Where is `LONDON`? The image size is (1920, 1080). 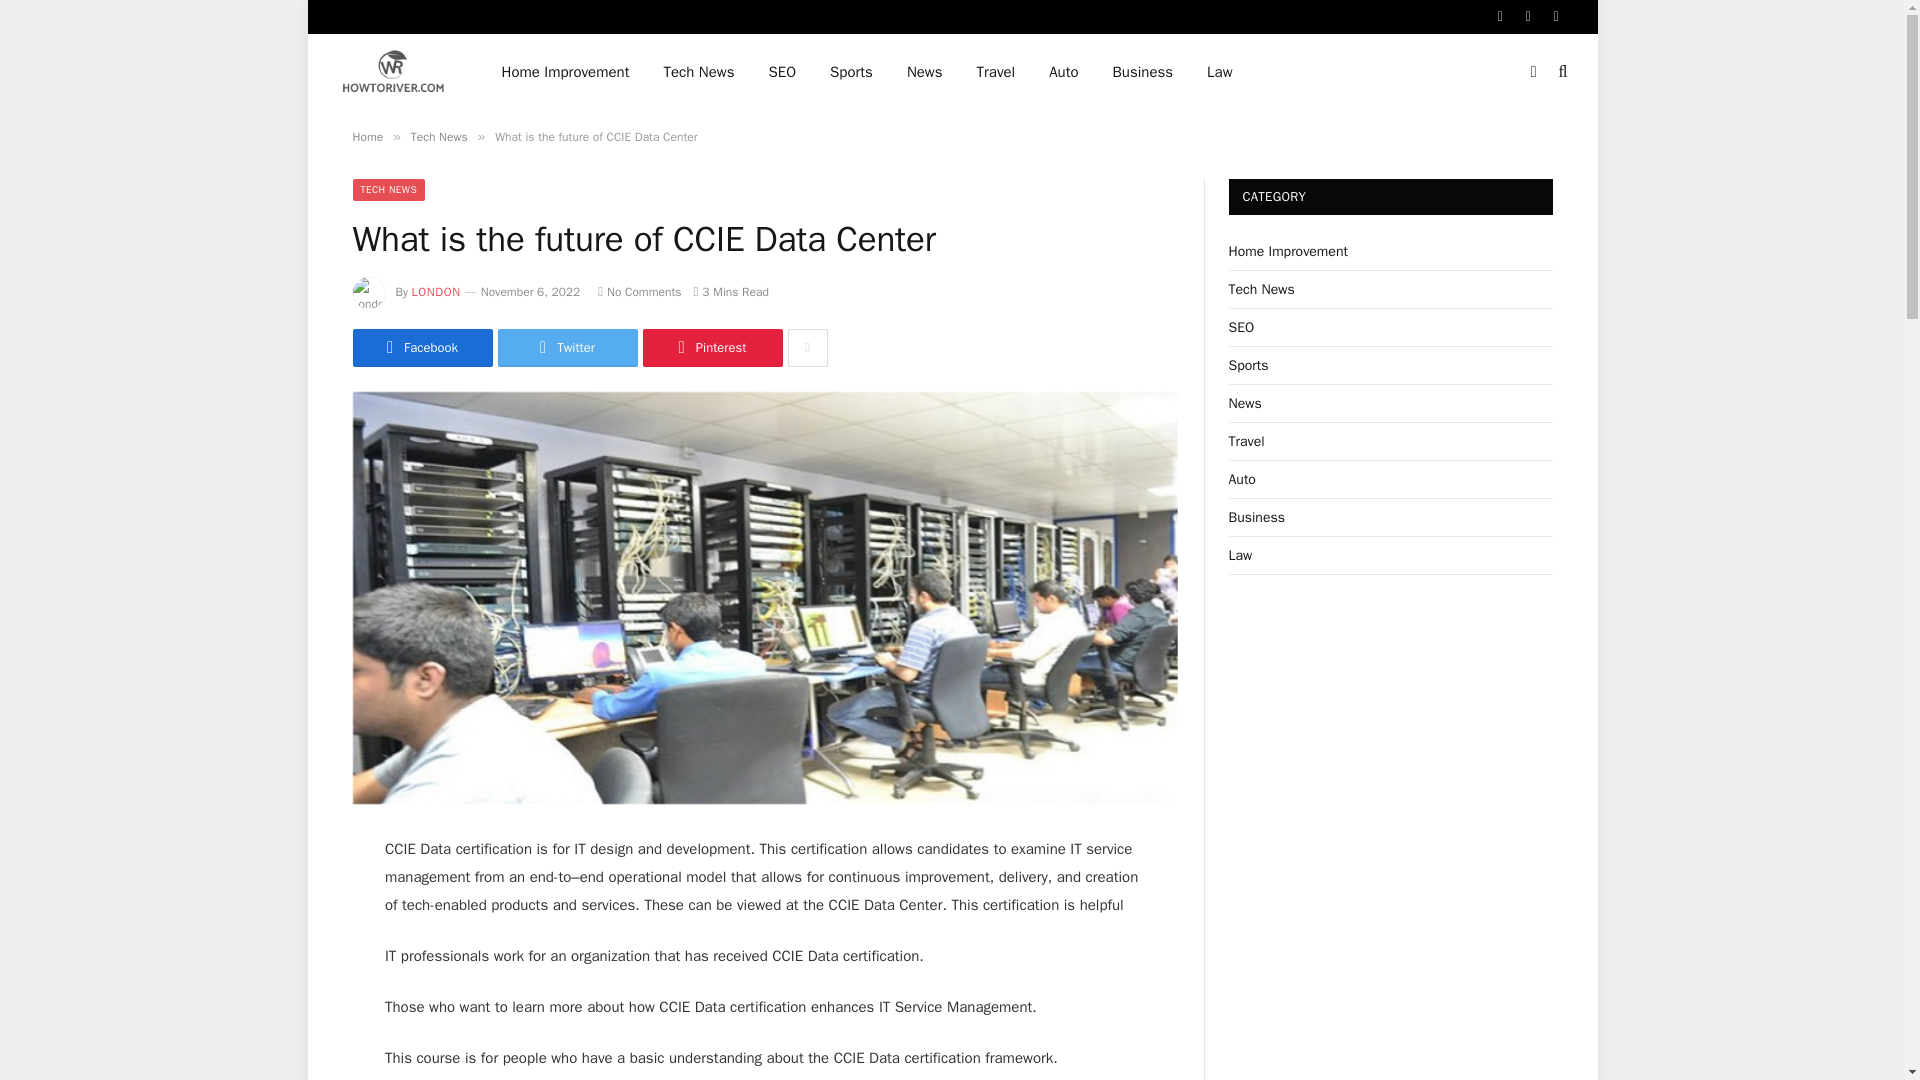 LONDON is located at coordinates (436, 292).